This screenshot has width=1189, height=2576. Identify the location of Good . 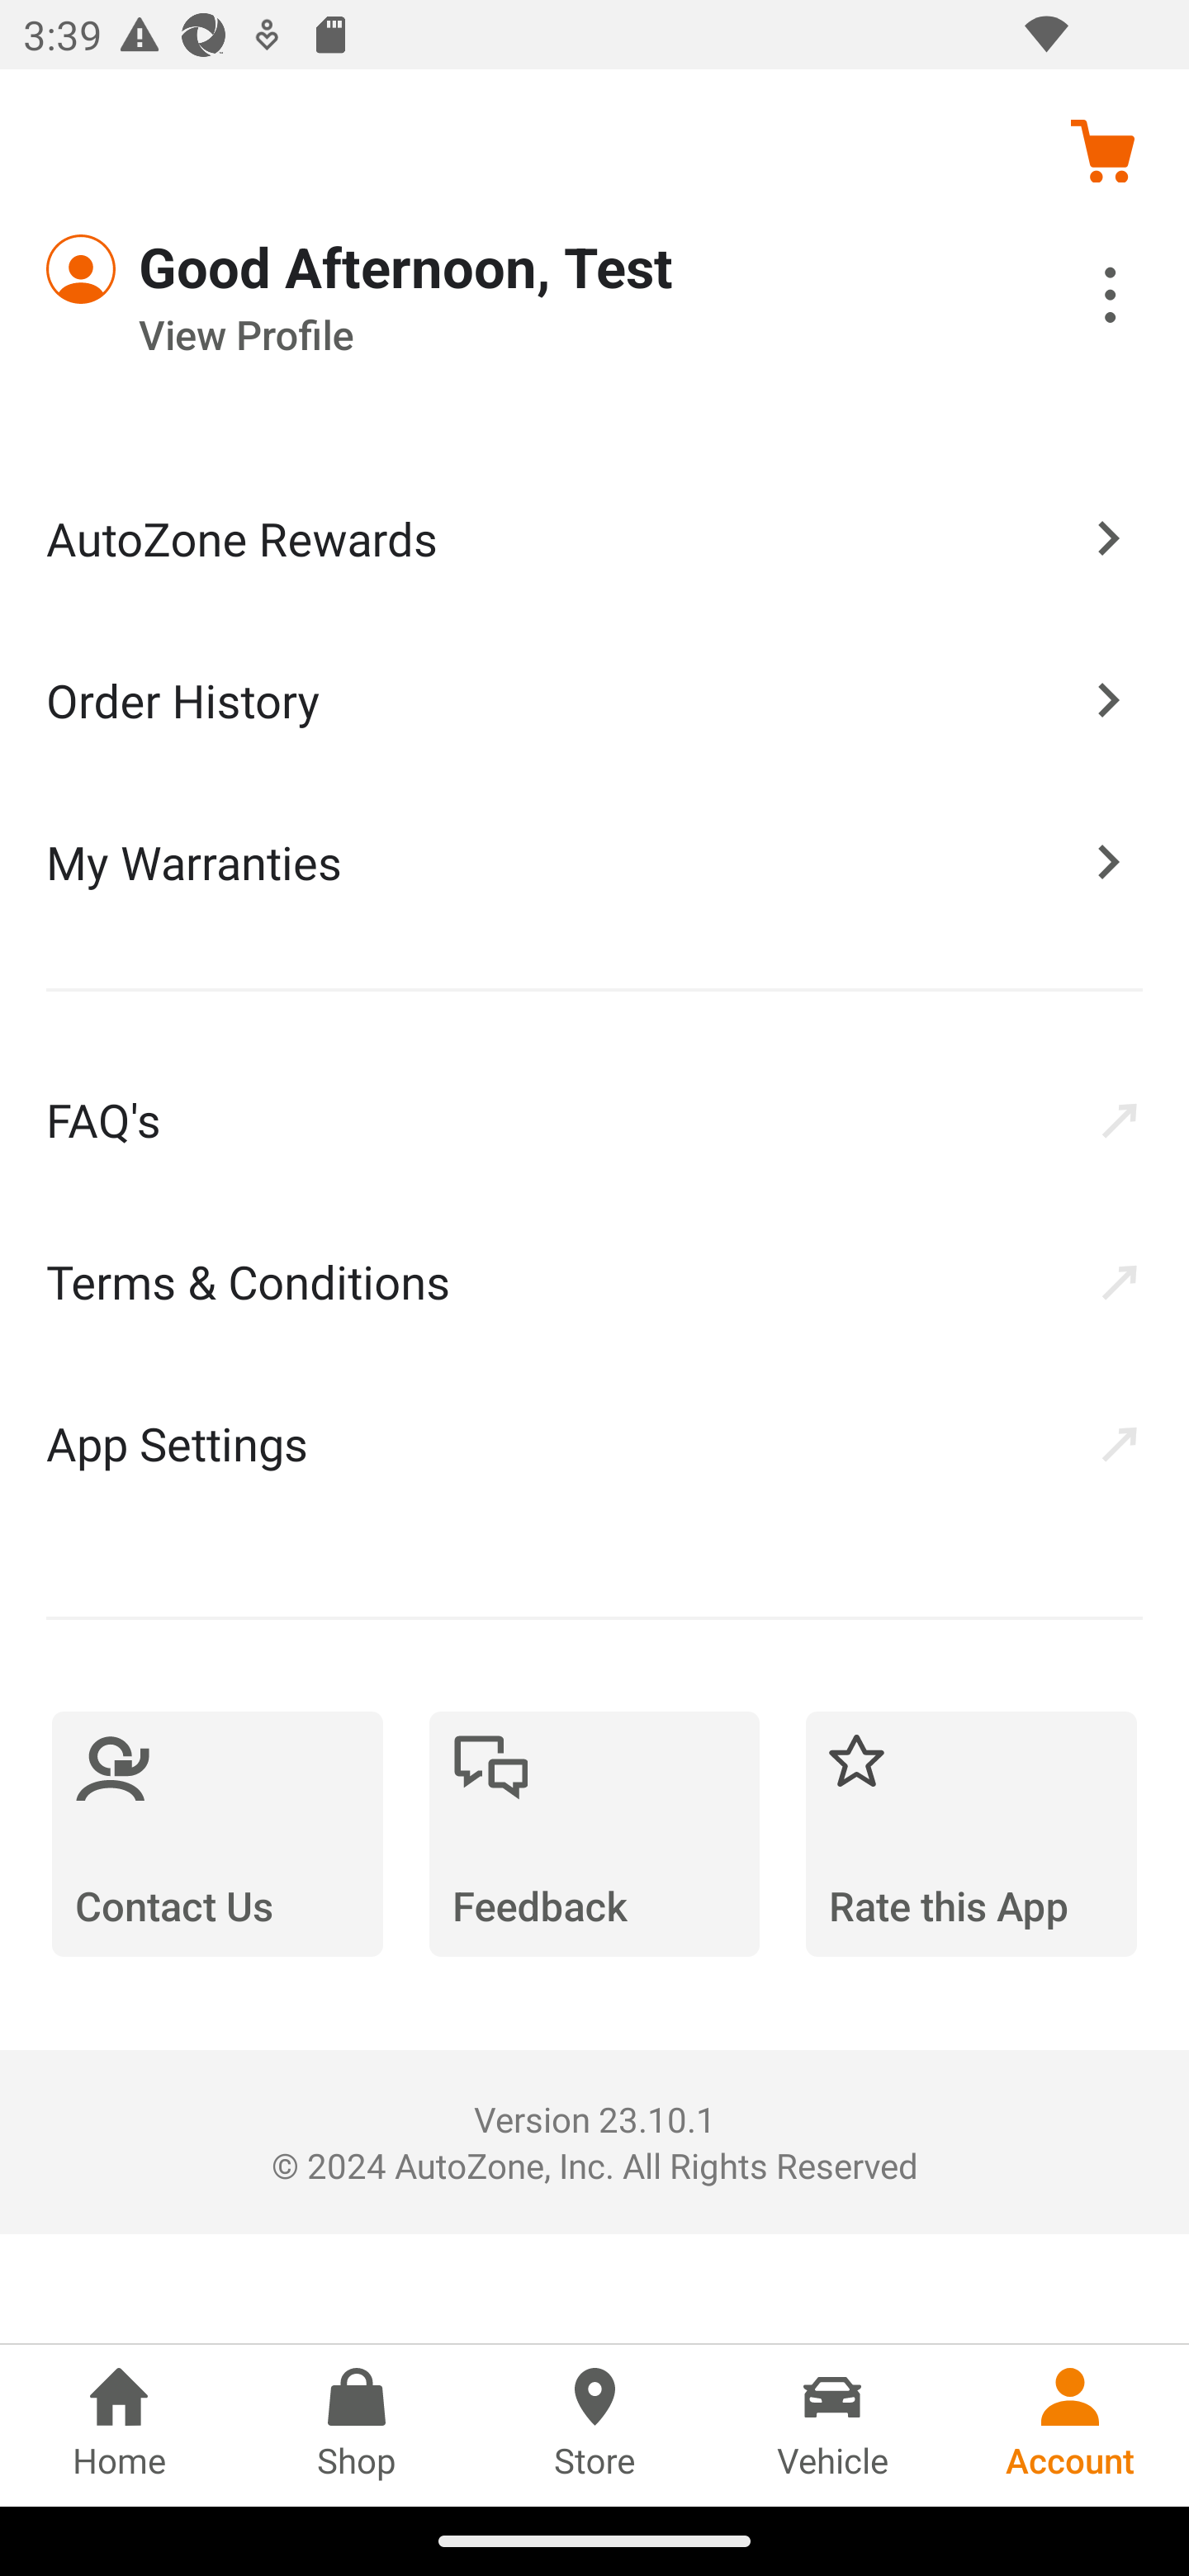
(165, 269).